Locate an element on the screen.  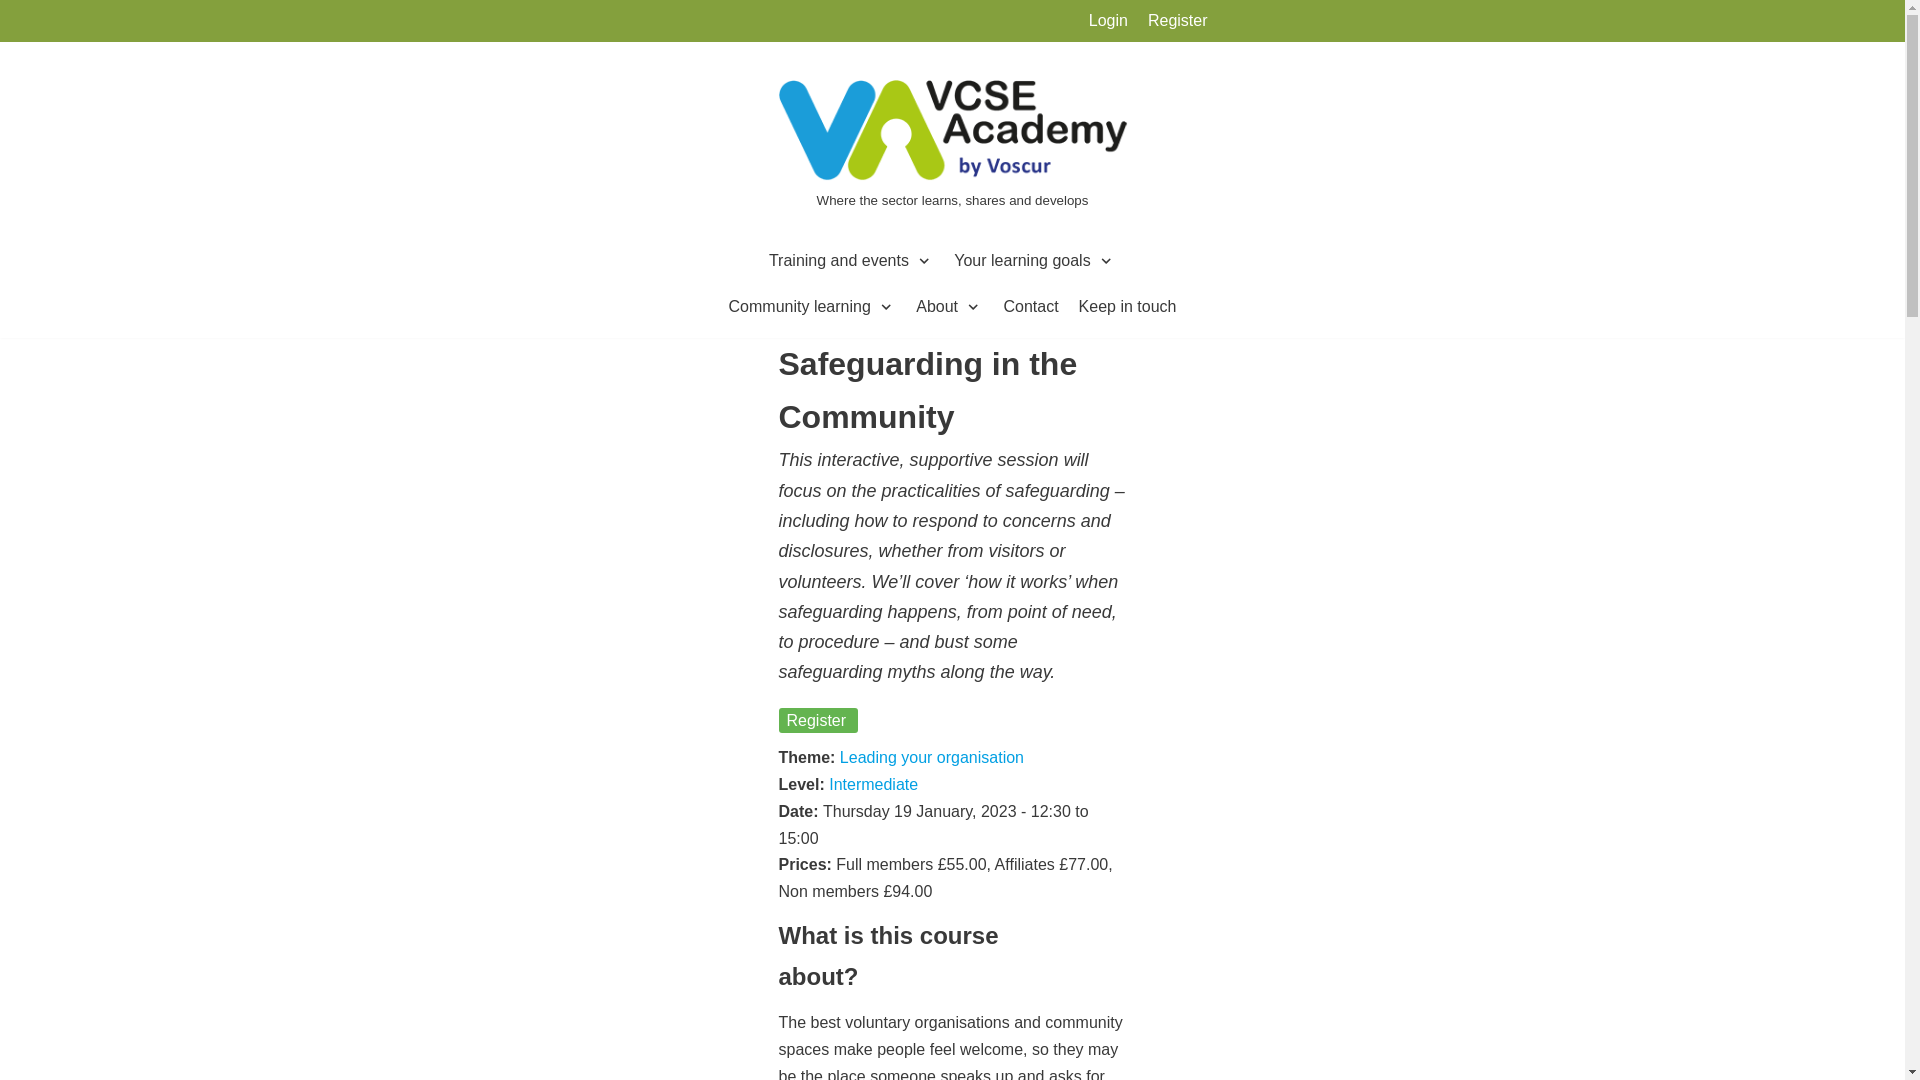
Training and events is located at coordinates (851, 261).